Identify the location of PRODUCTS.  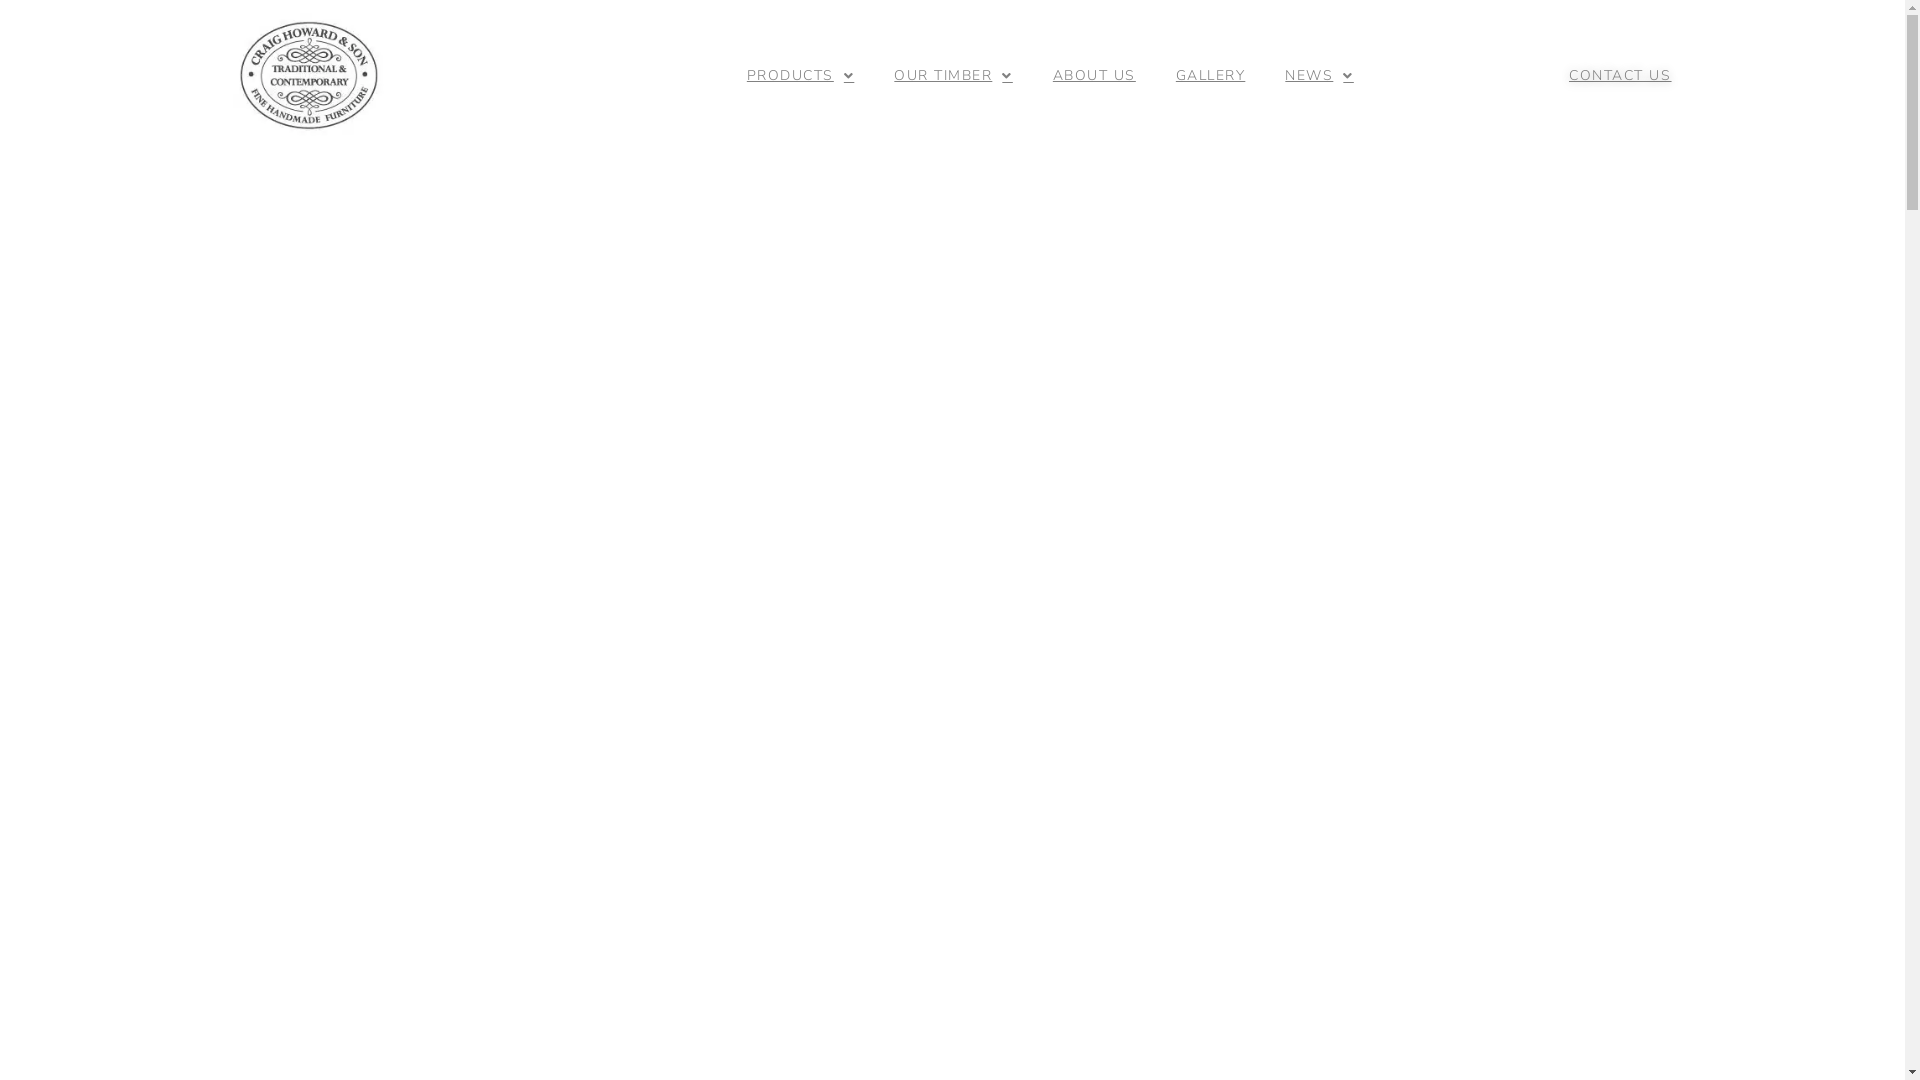
(801, 76).